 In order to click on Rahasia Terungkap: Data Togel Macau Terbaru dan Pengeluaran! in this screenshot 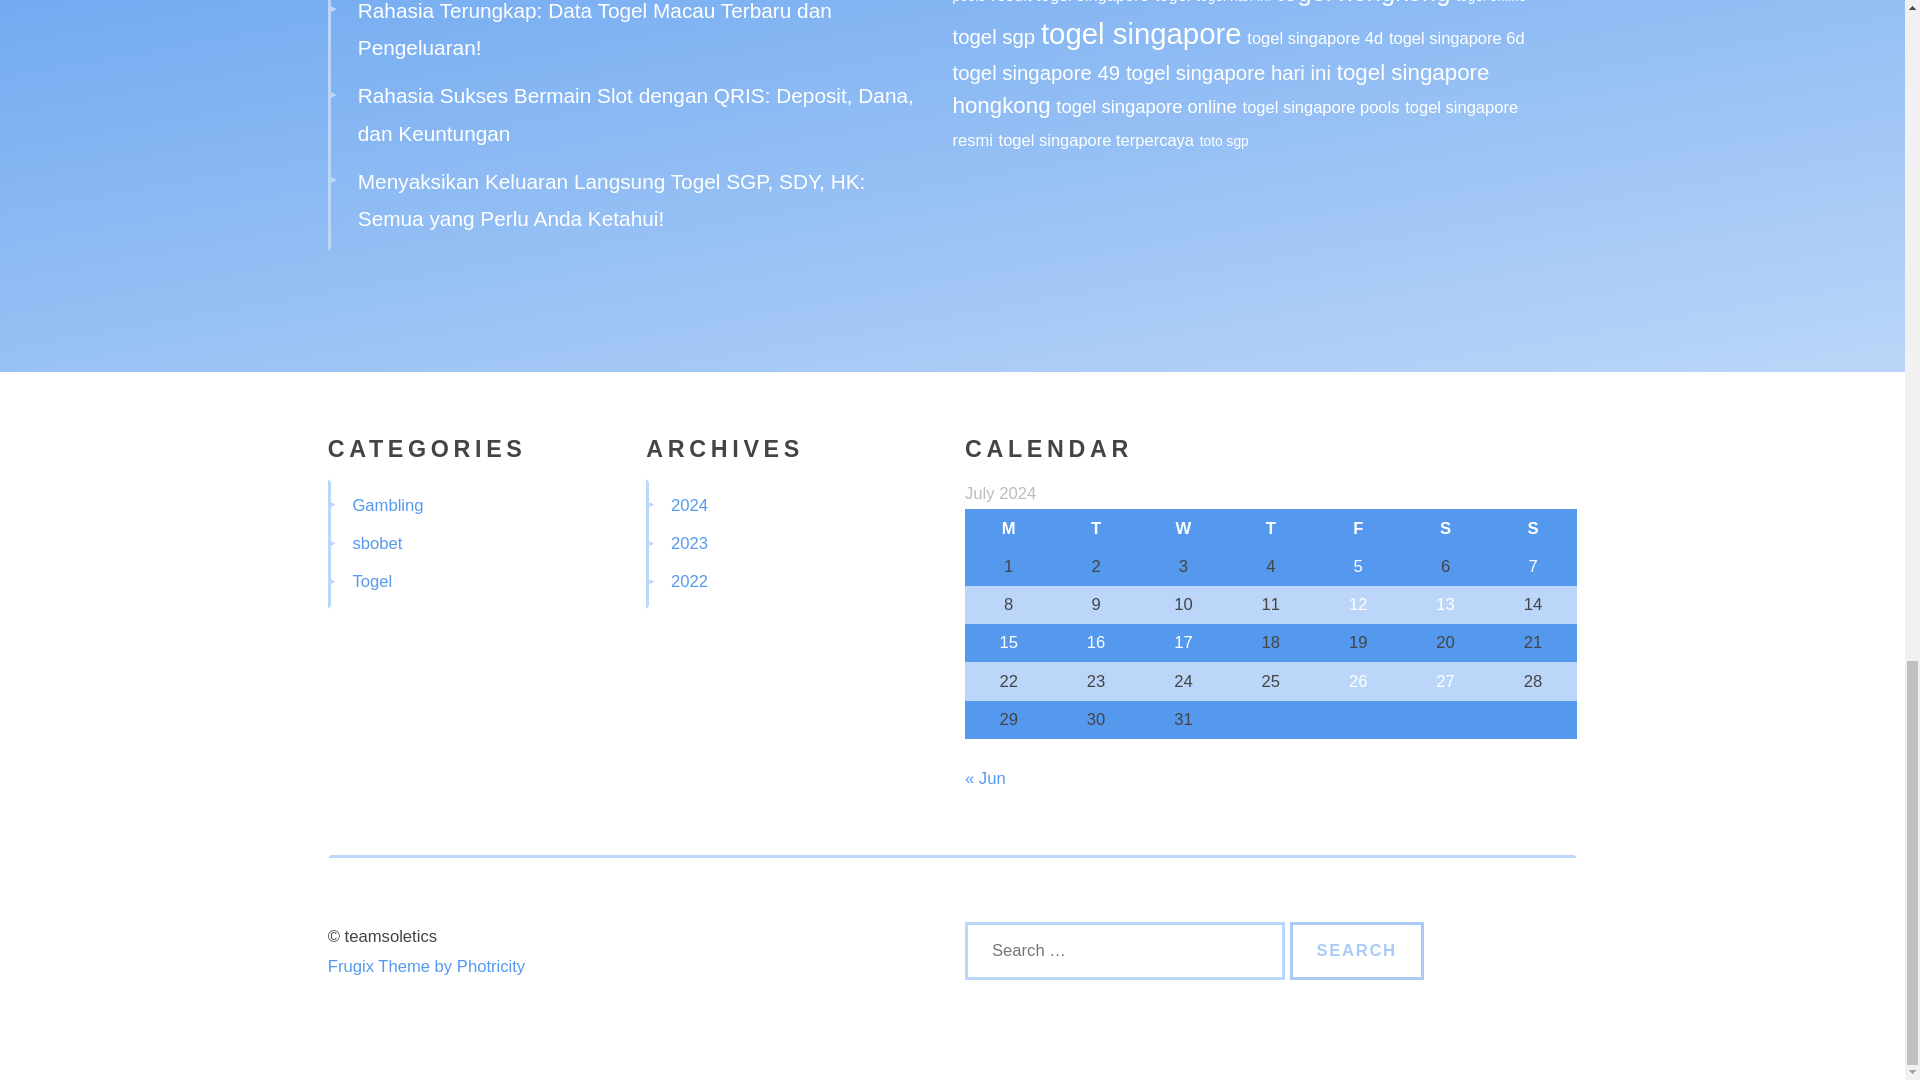, I will do `click(594, 30)`.